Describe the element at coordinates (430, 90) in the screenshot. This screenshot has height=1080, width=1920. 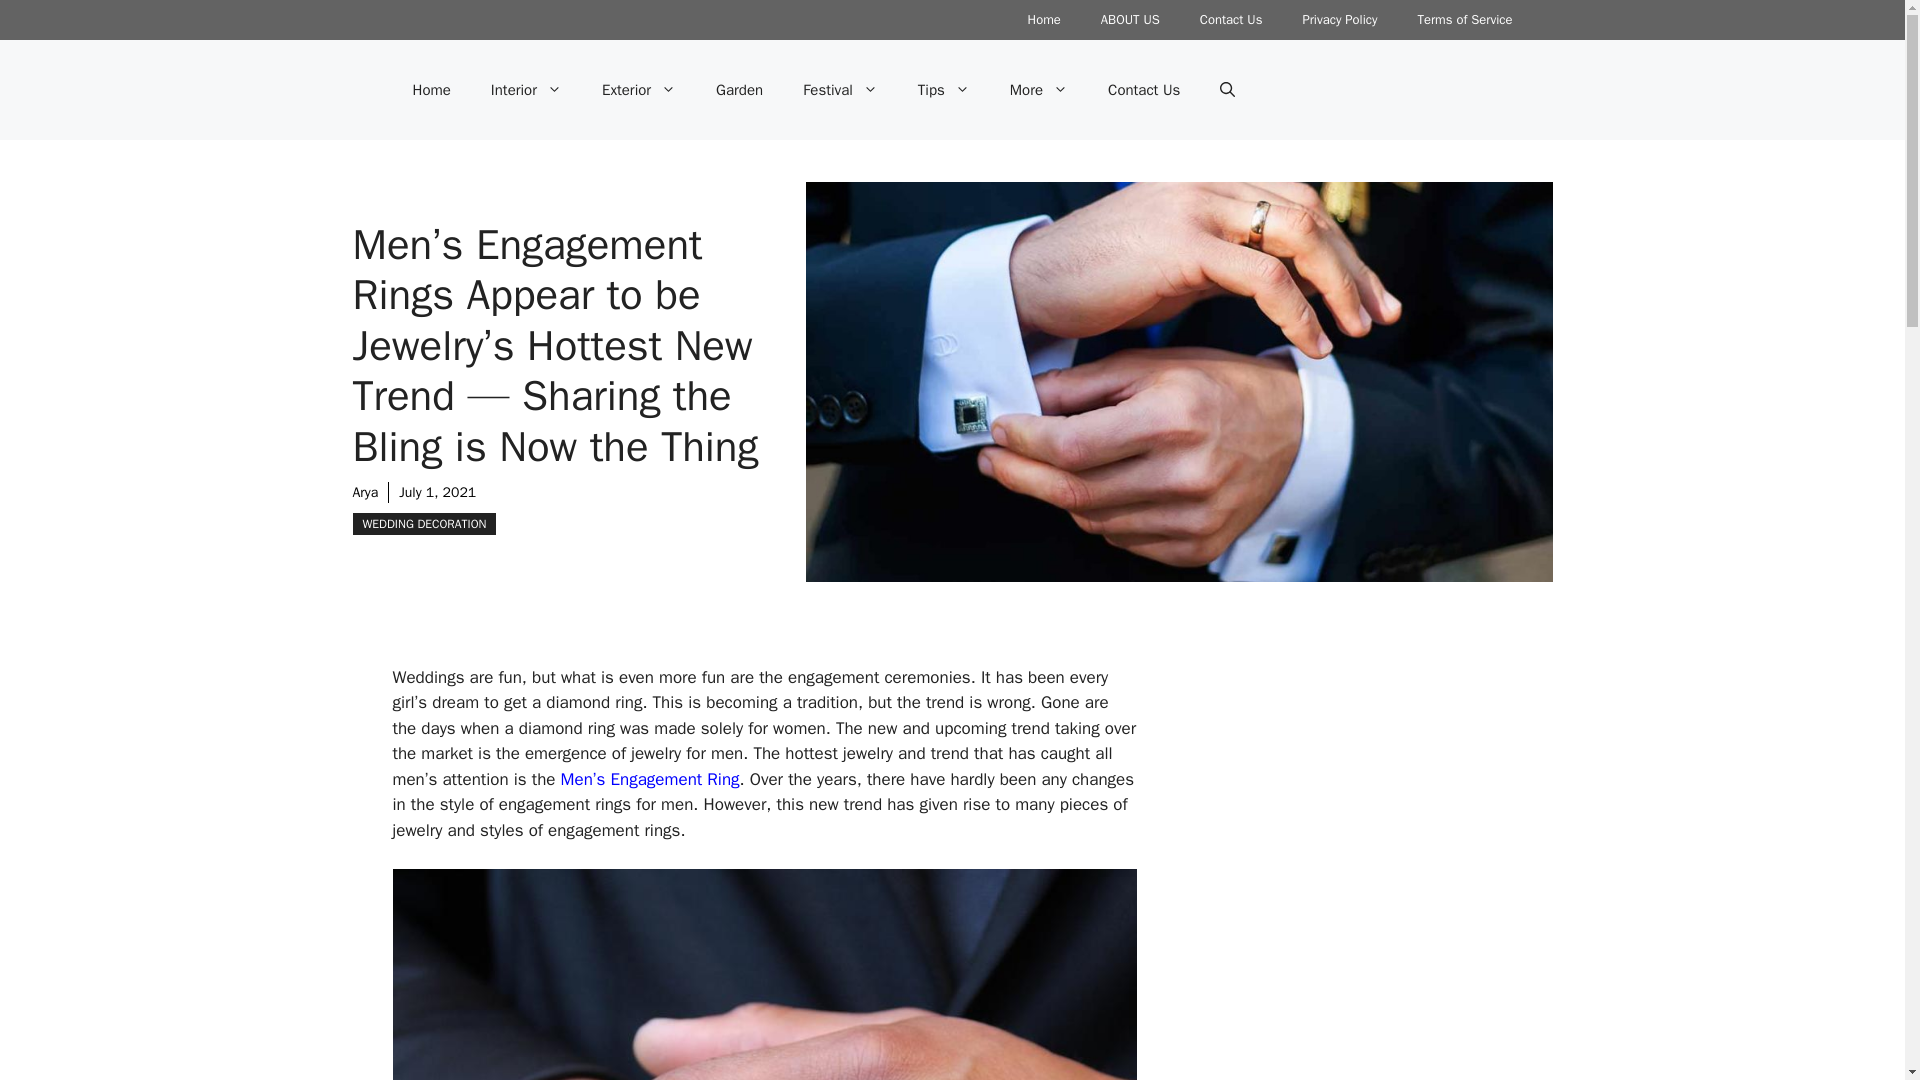
I see `Home` at that location.